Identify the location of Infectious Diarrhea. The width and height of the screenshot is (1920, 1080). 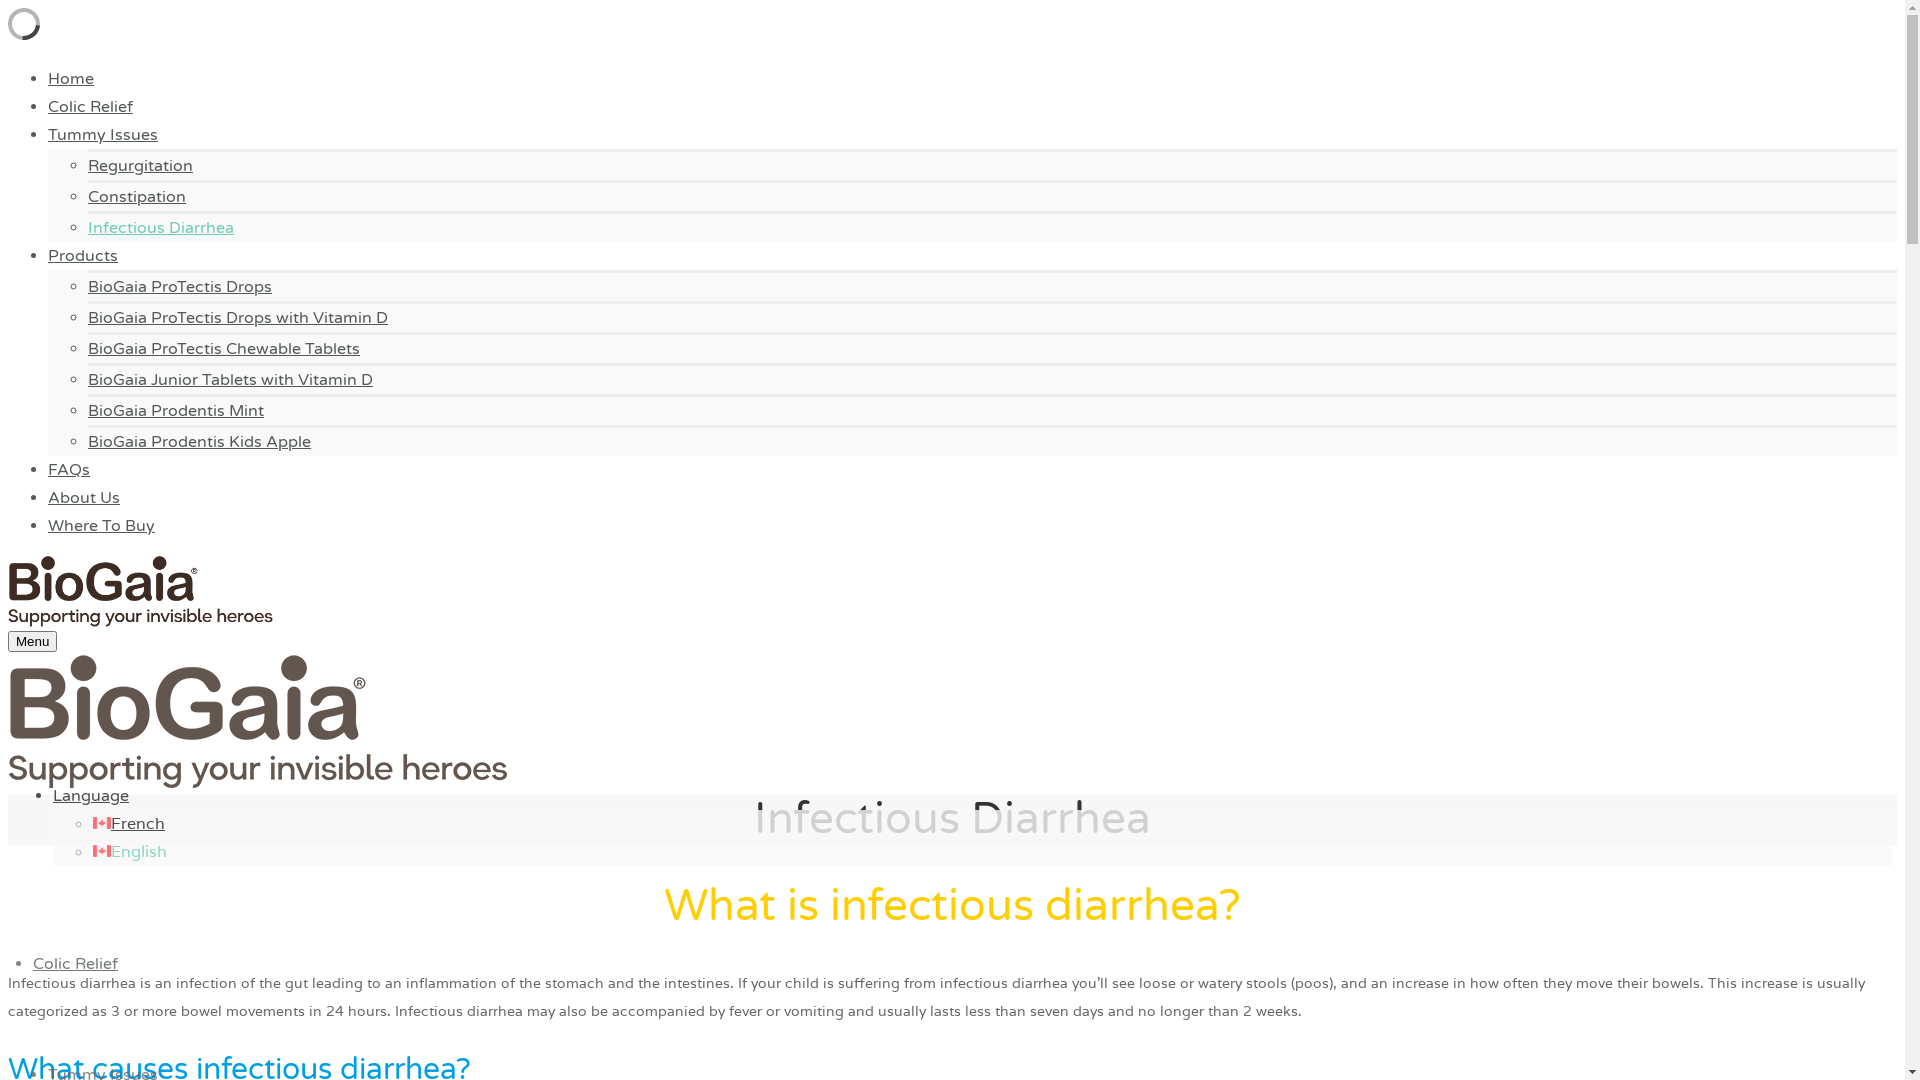
(161, 228).